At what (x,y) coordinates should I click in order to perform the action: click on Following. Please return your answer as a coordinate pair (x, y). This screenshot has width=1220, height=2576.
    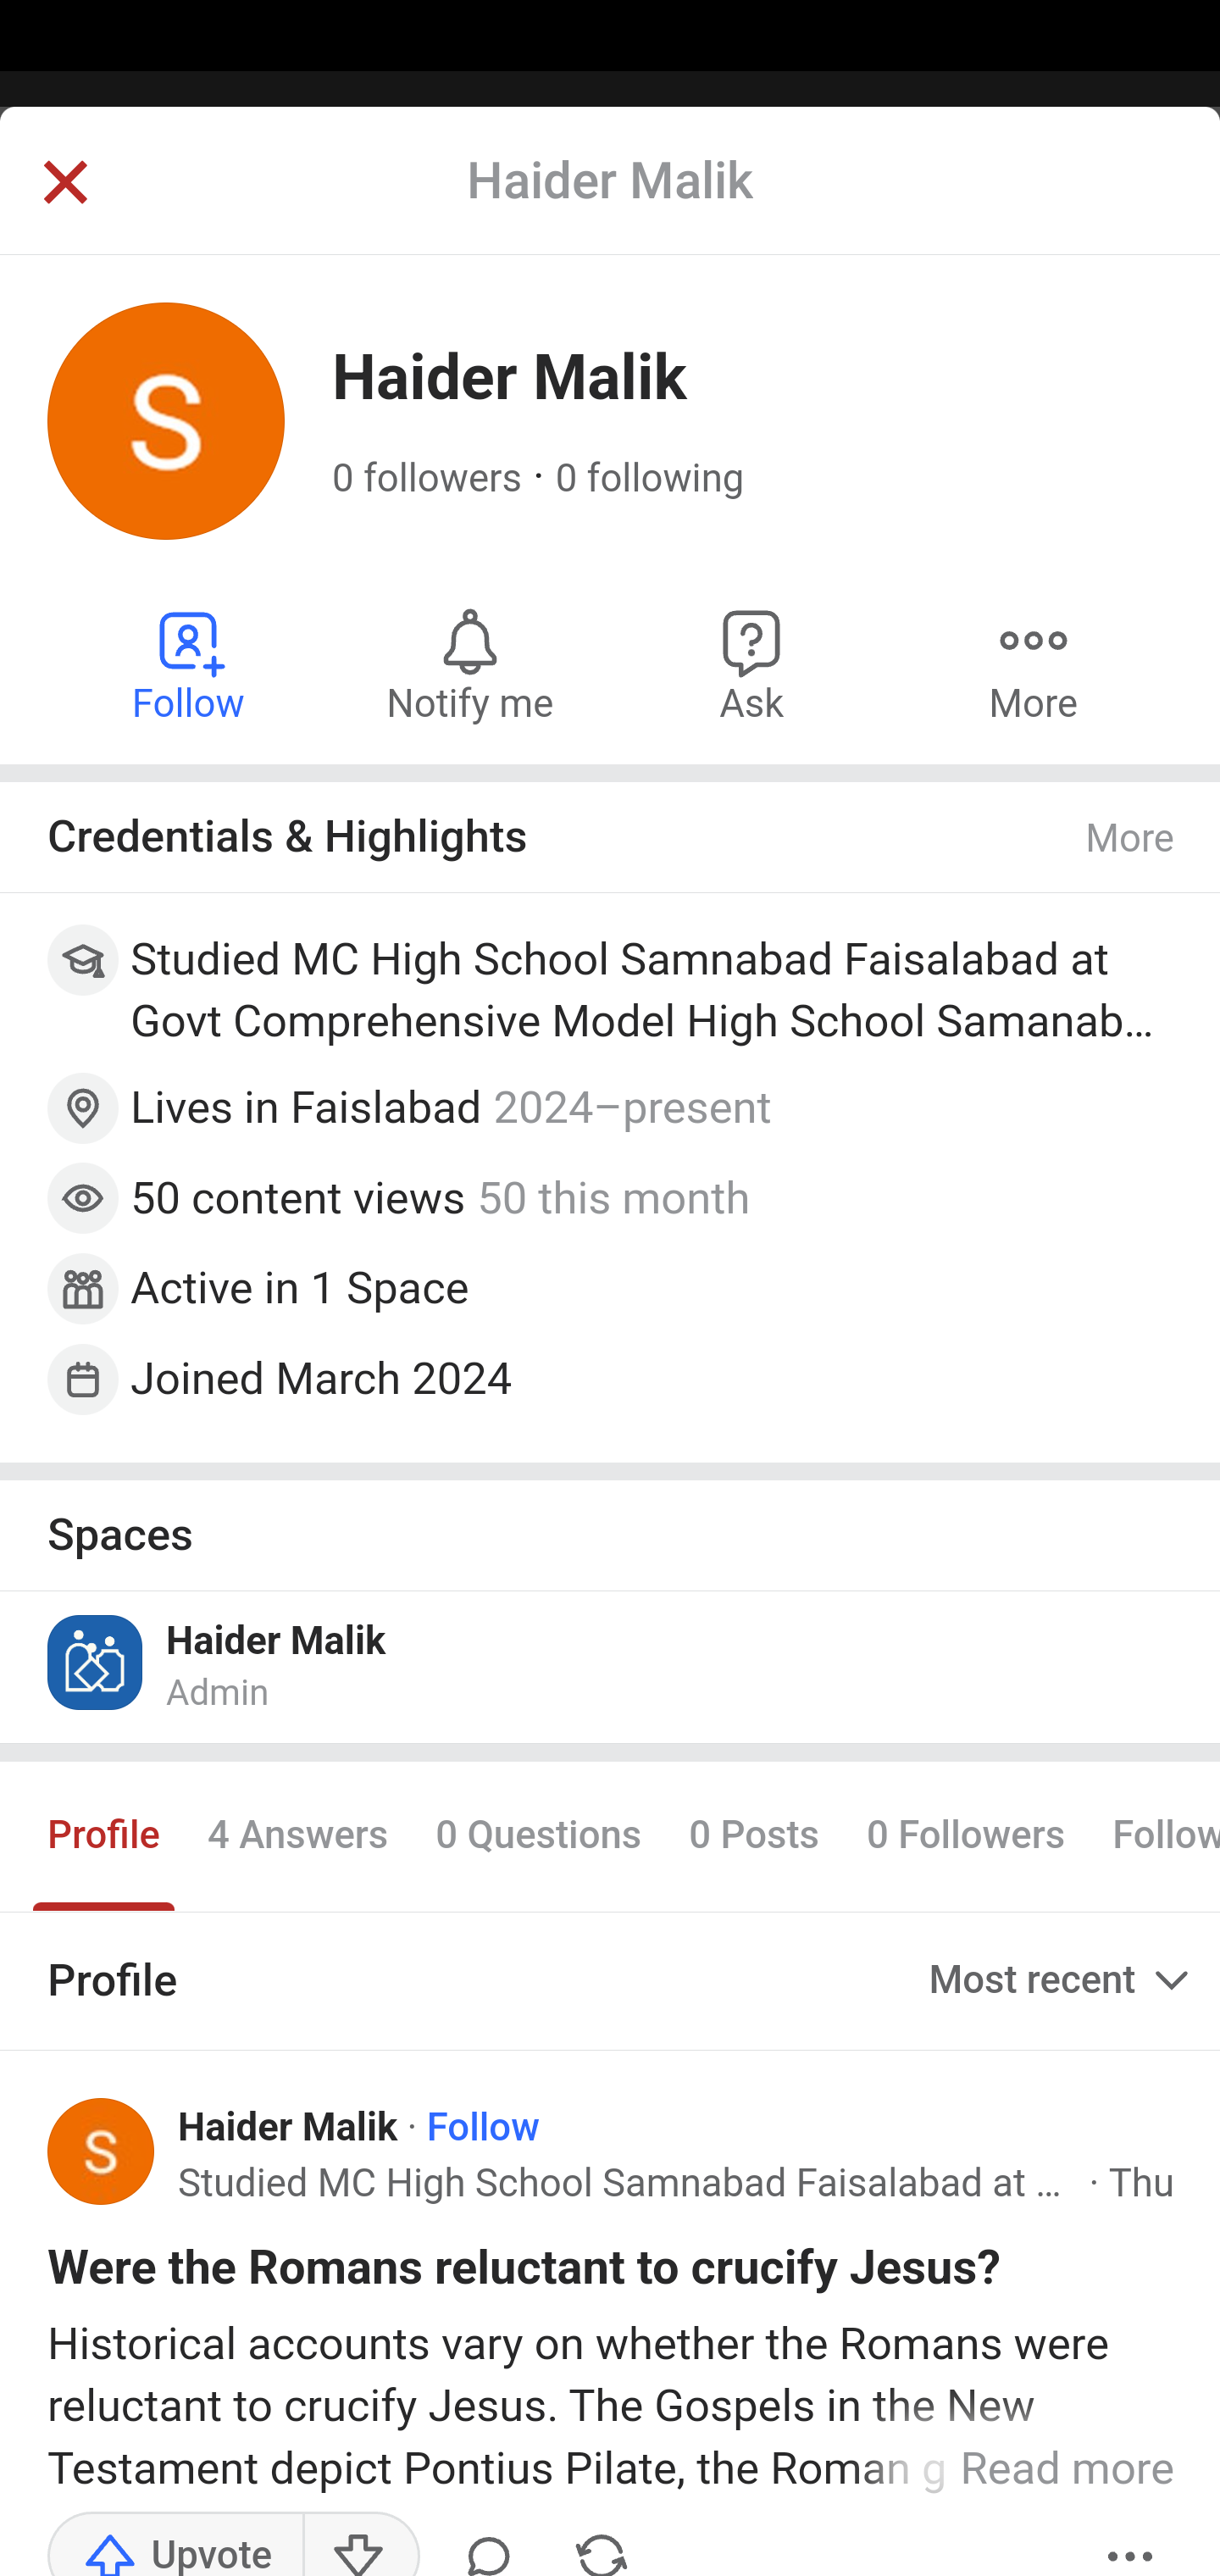
    Looking at the image, I should click on (1154, 1836).